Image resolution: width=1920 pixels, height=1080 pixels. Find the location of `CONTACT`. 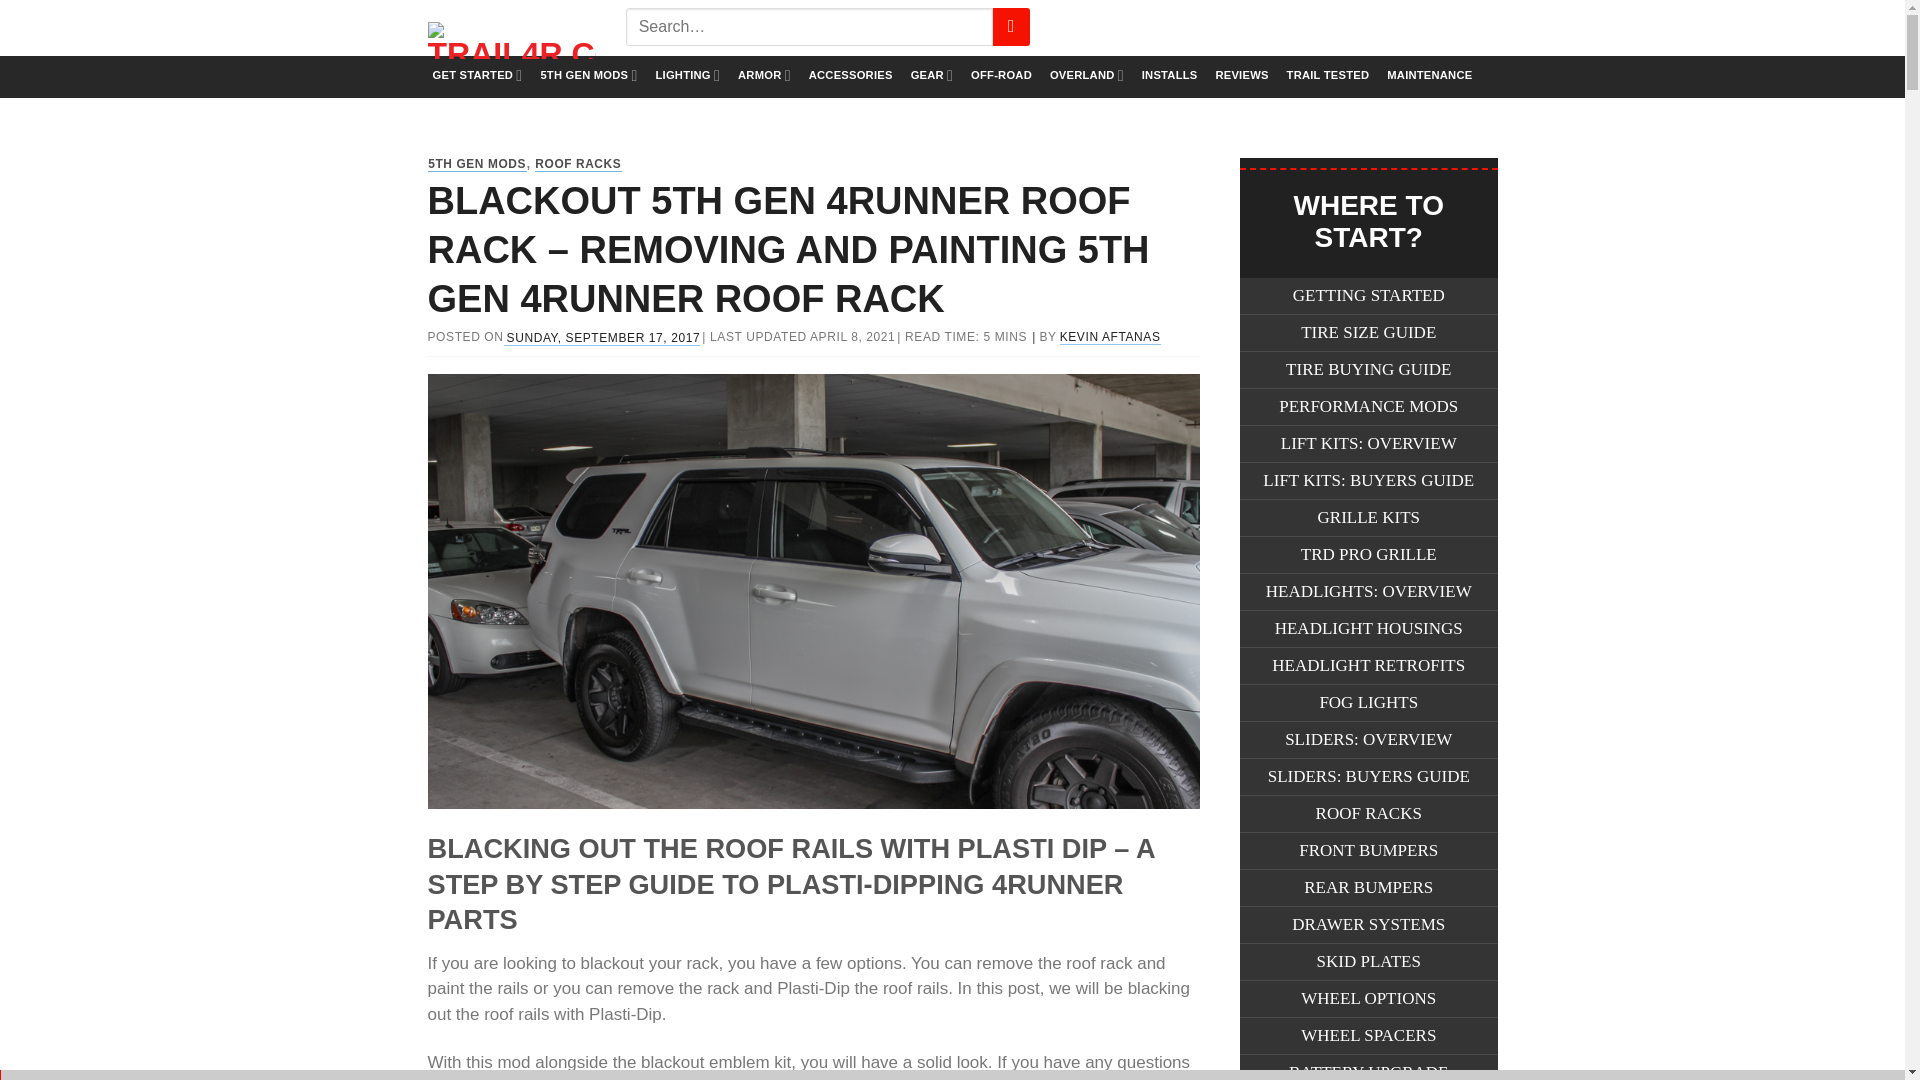

CONTACT is located at coordinates (1434, 28).